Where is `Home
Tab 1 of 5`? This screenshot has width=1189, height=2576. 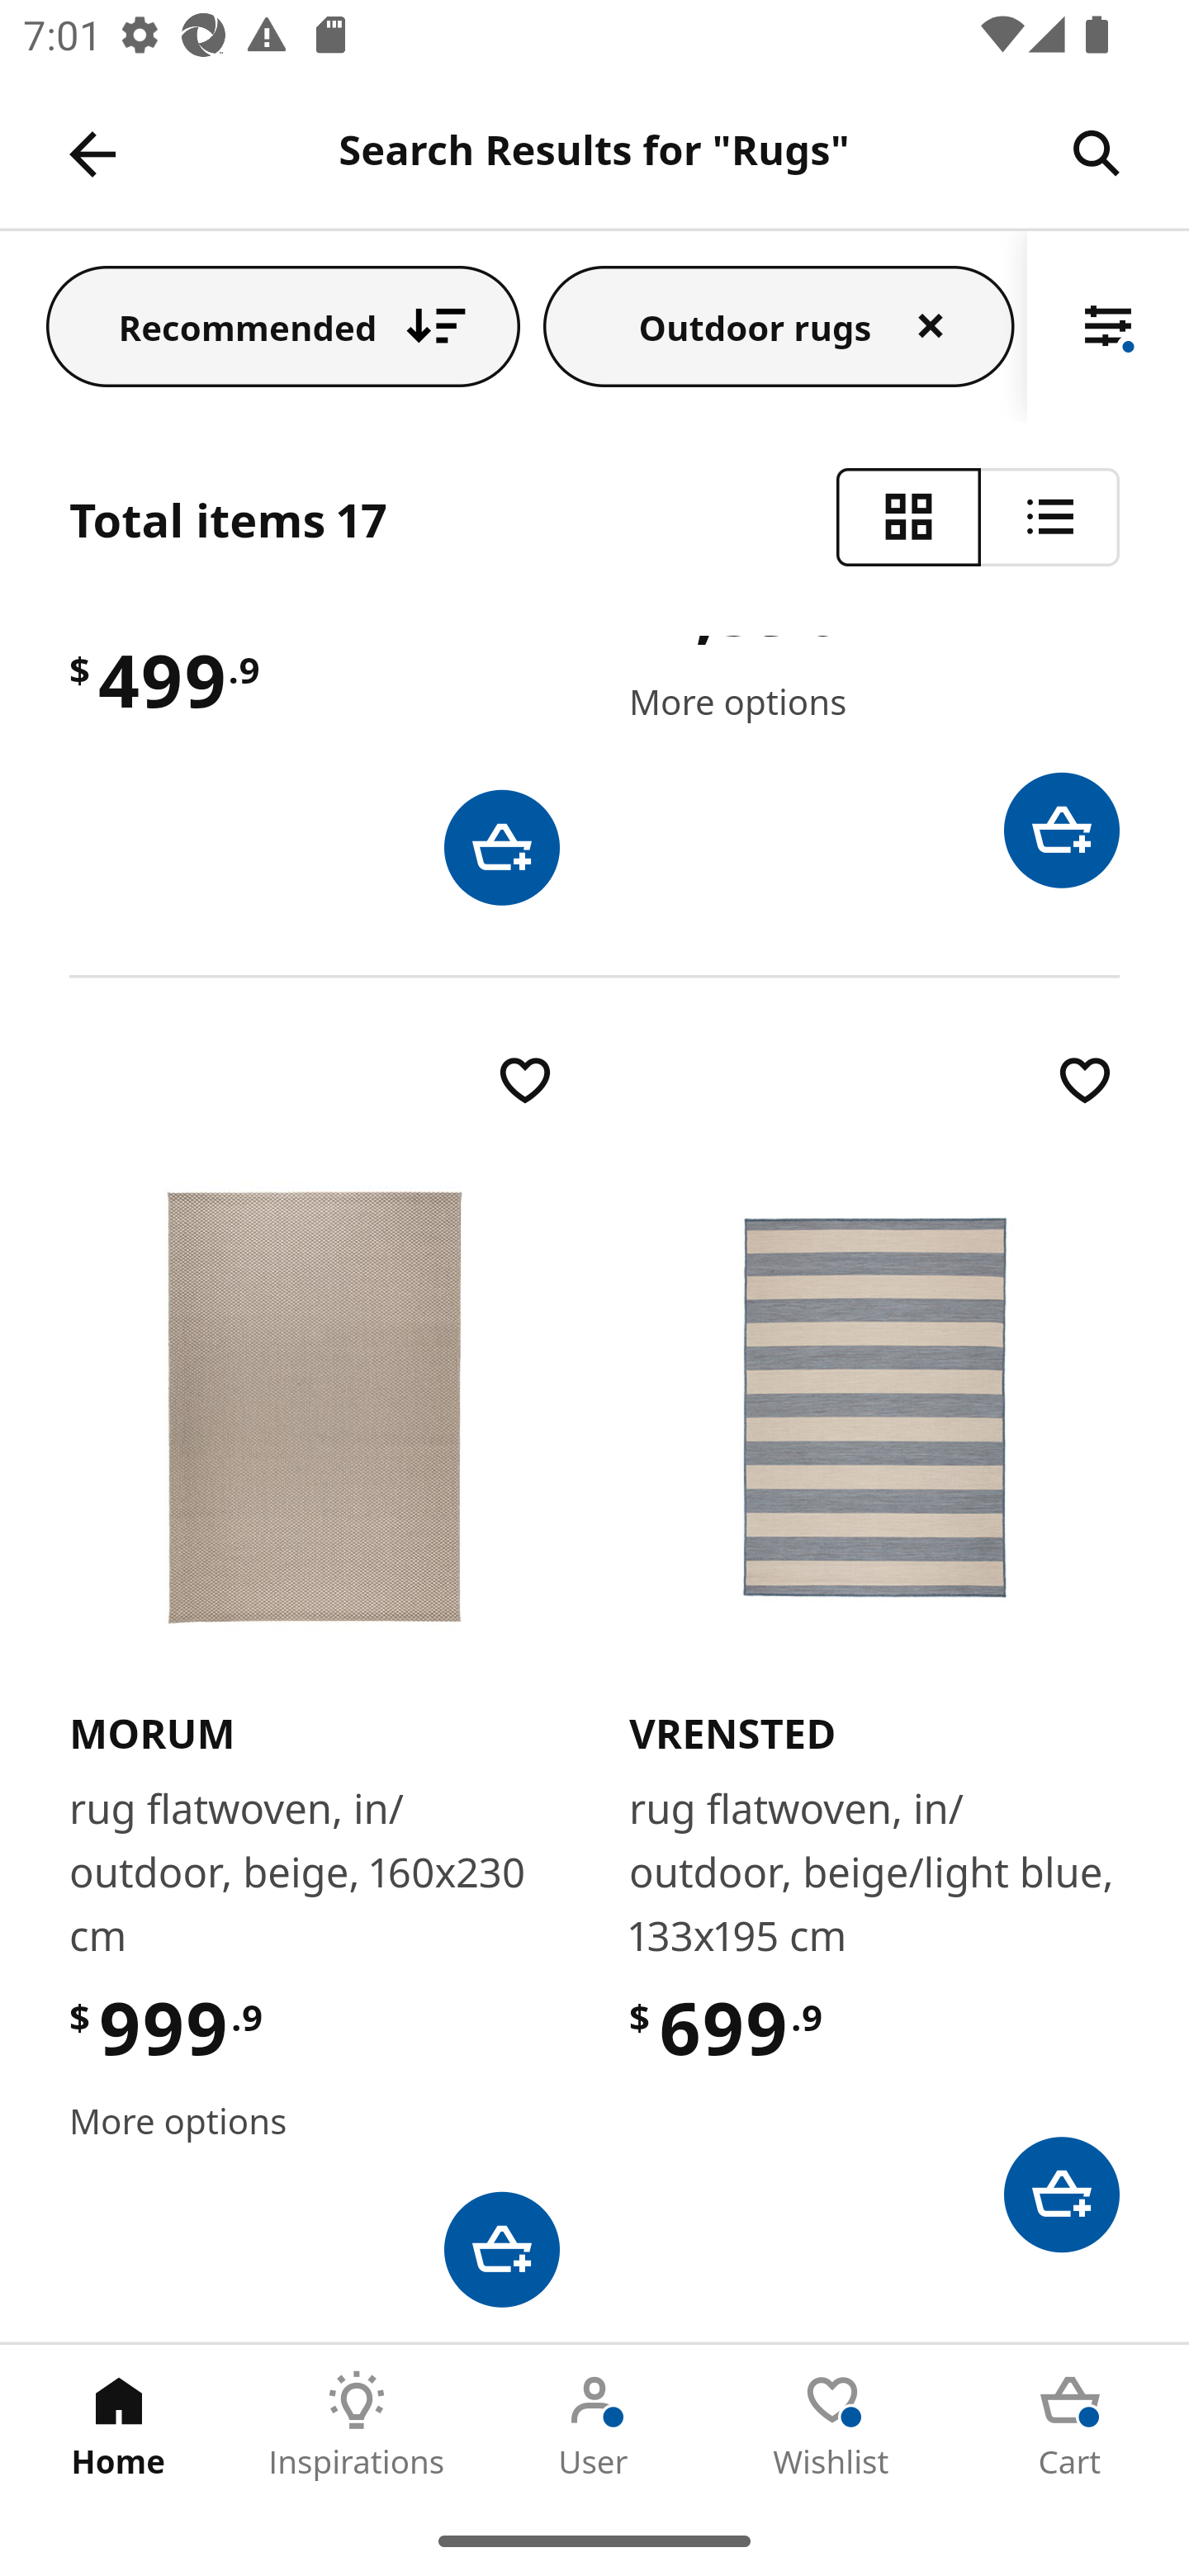
Home
Tab 1 of 5 is located at coordinates (119, 2425).